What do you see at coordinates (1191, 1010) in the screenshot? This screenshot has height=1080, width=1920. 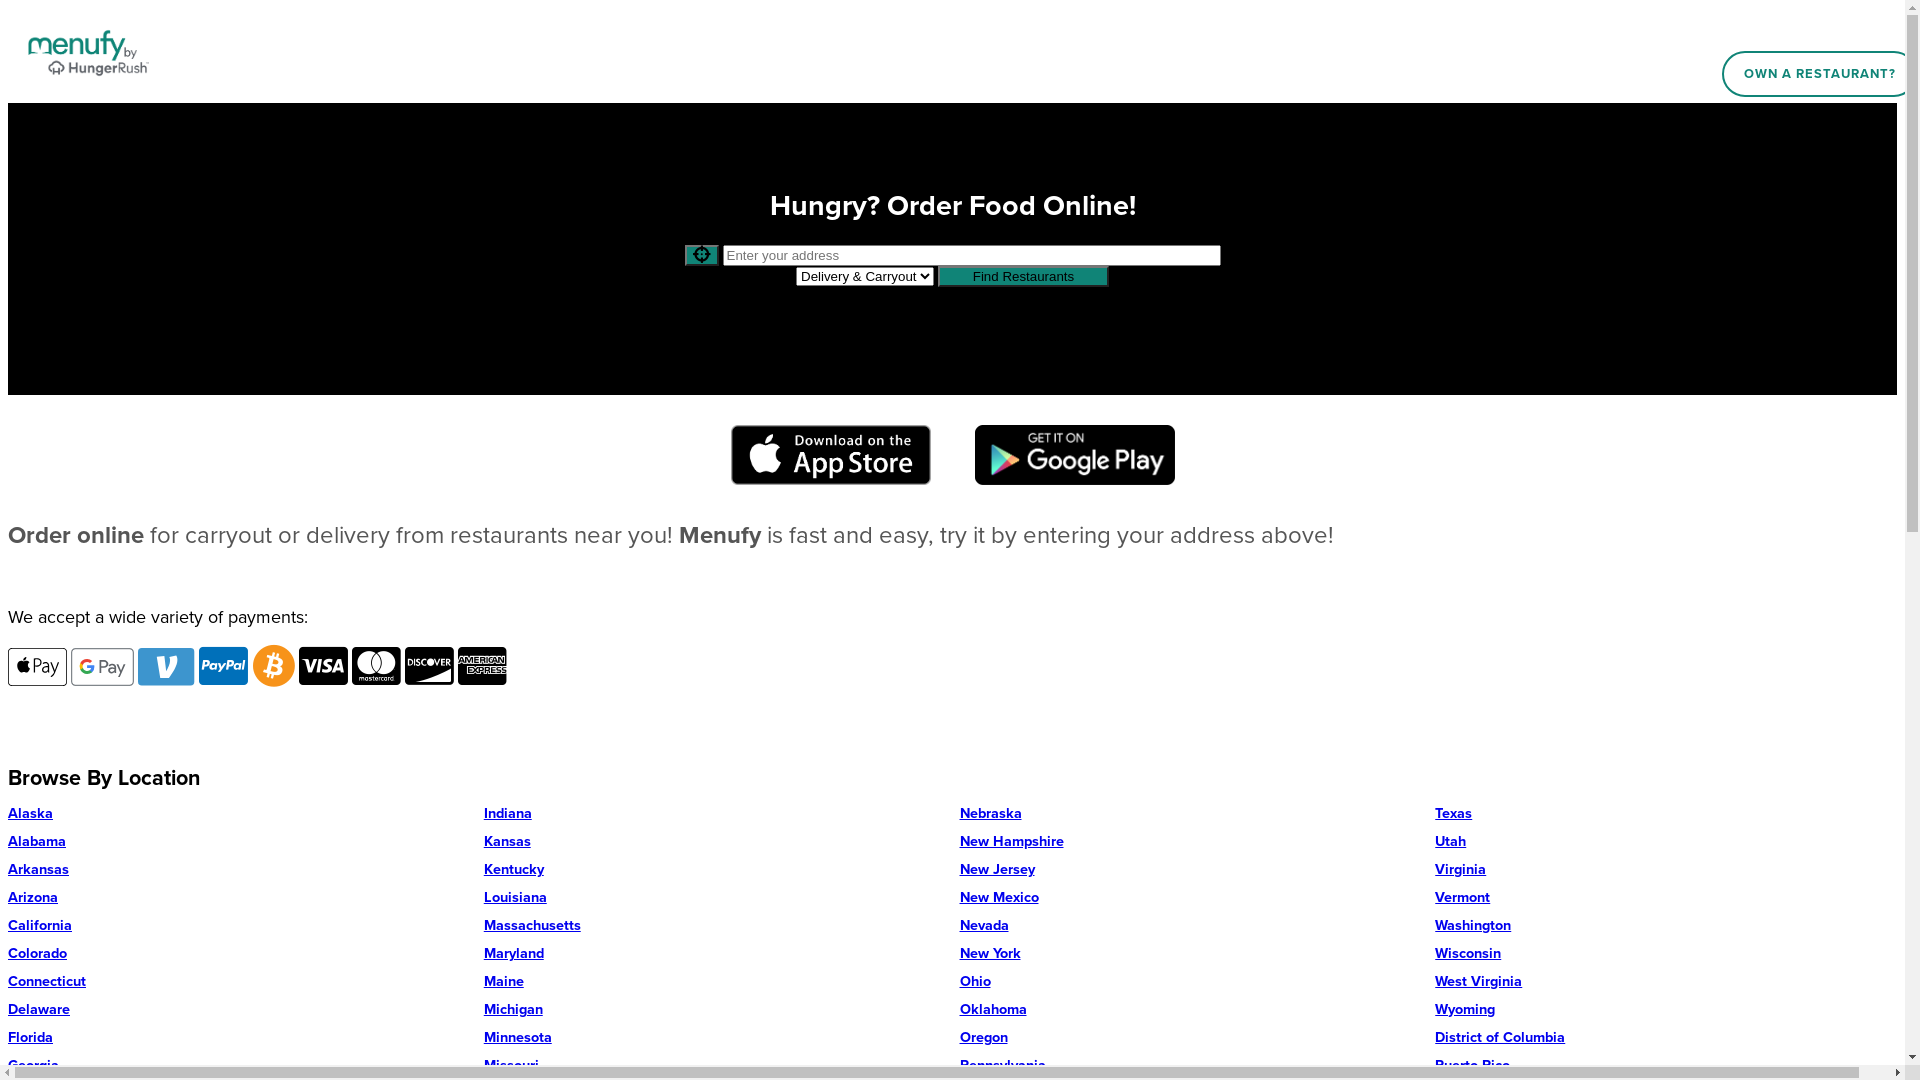 I see `Oklahoma` at bounding box center [1191, 1010].